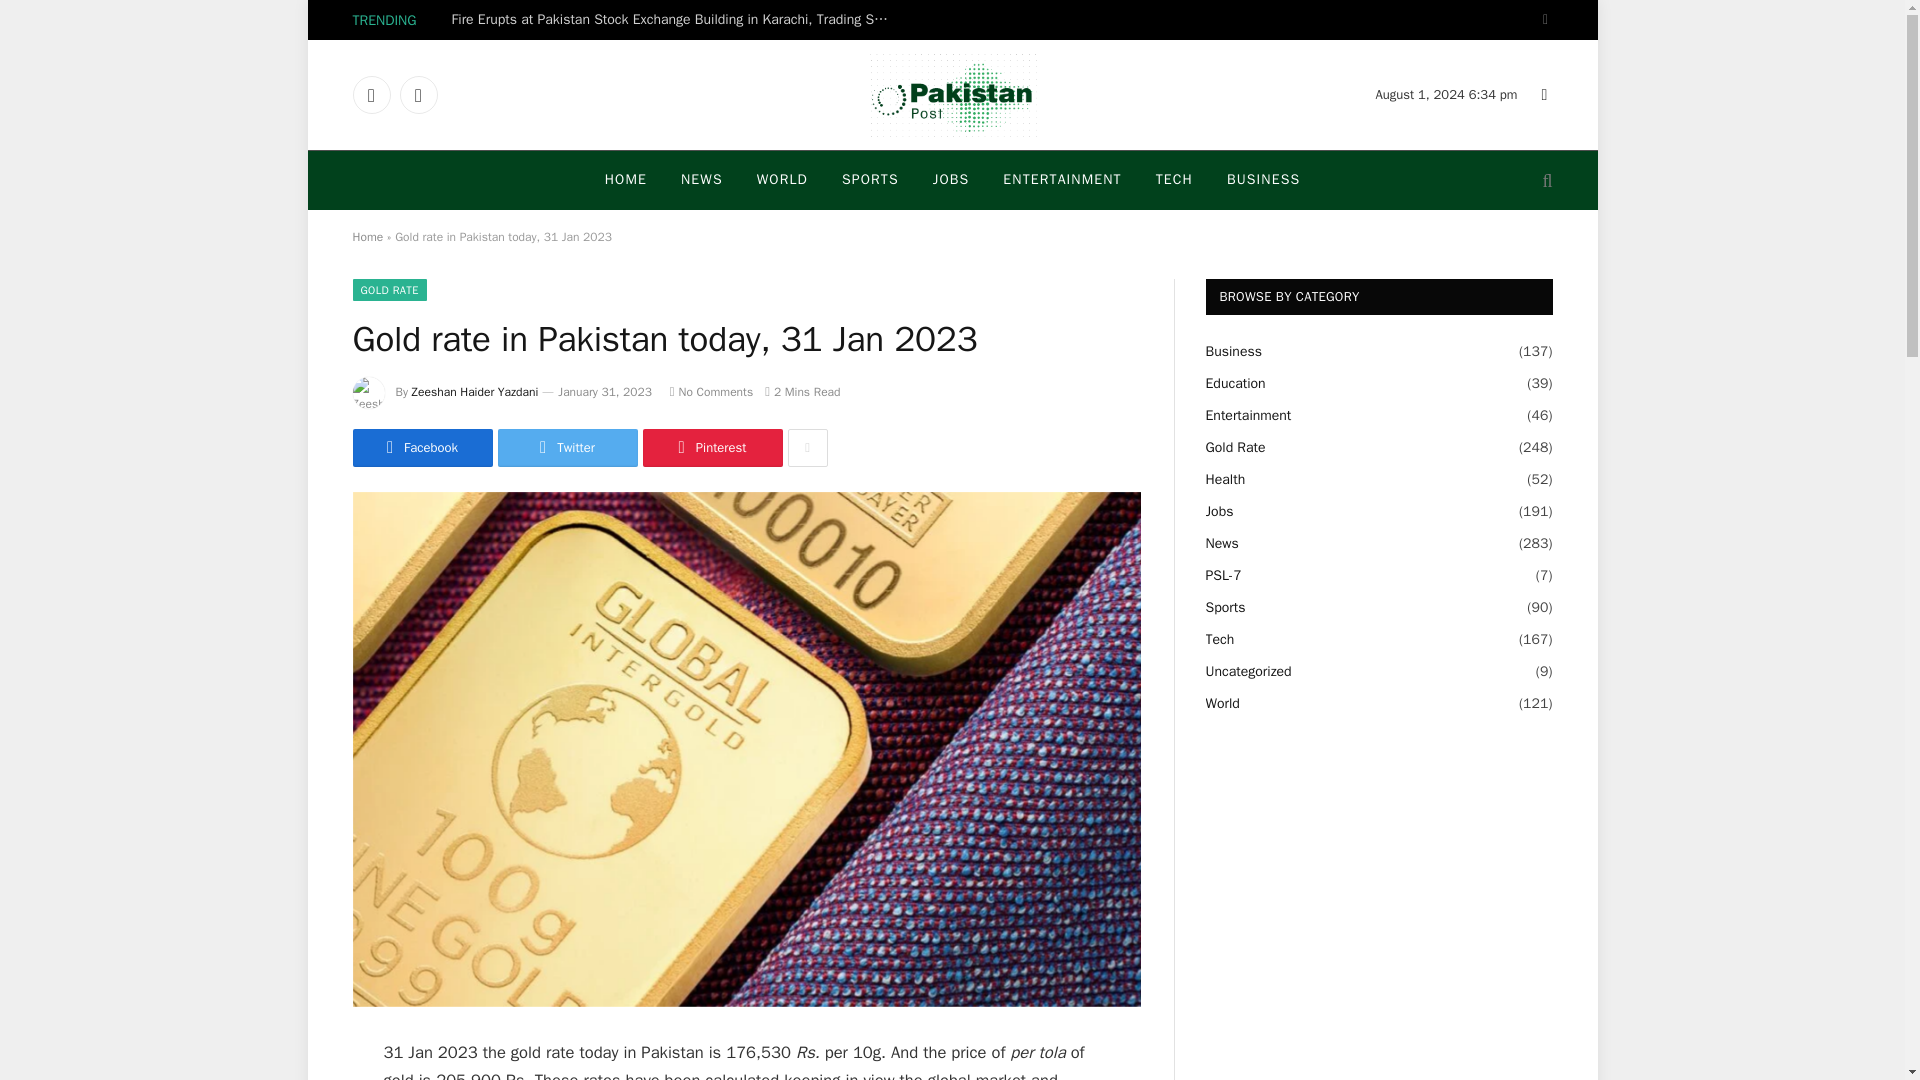 This screenshot has height=1080, width=1920. Describe the element at coordinates (711, 447) in the screenshot. I see `Pinterest` at that location.